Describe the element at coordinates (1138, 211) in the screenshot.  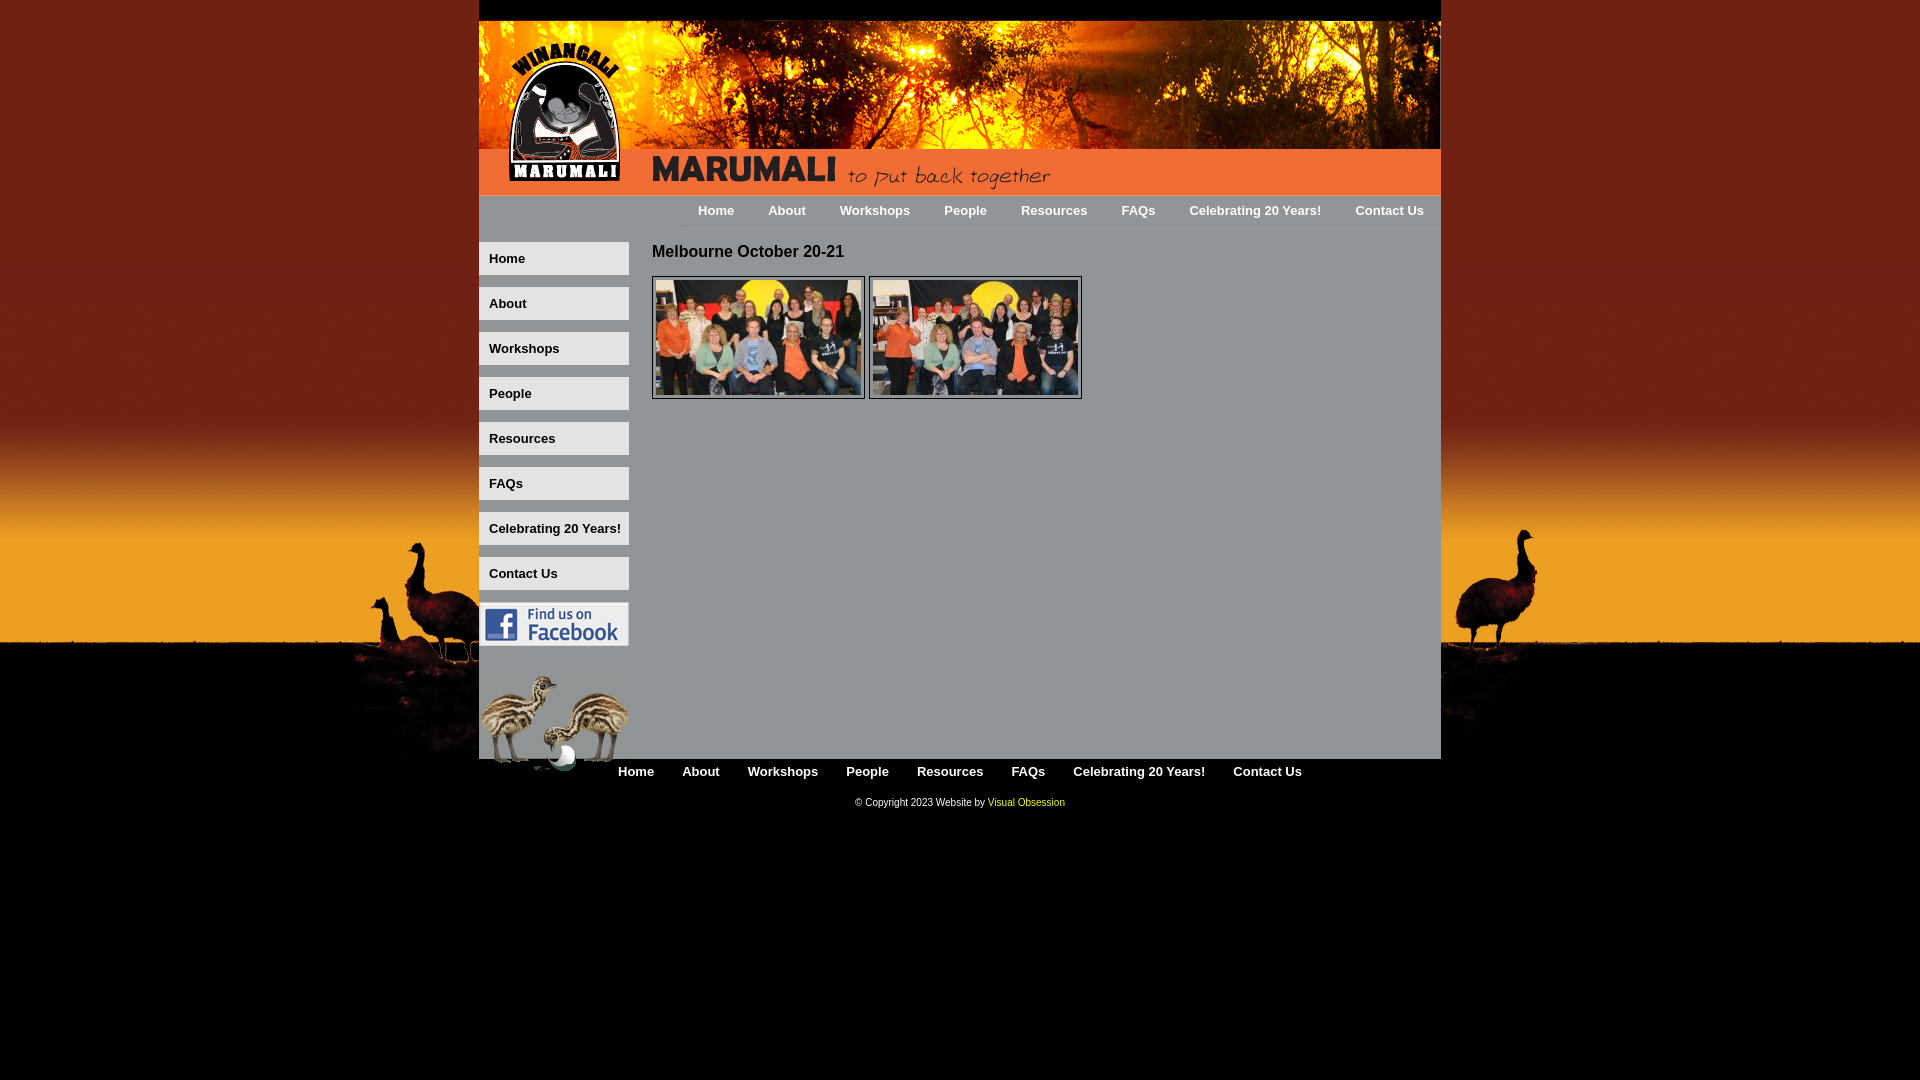
I see `FAQs` at that location.